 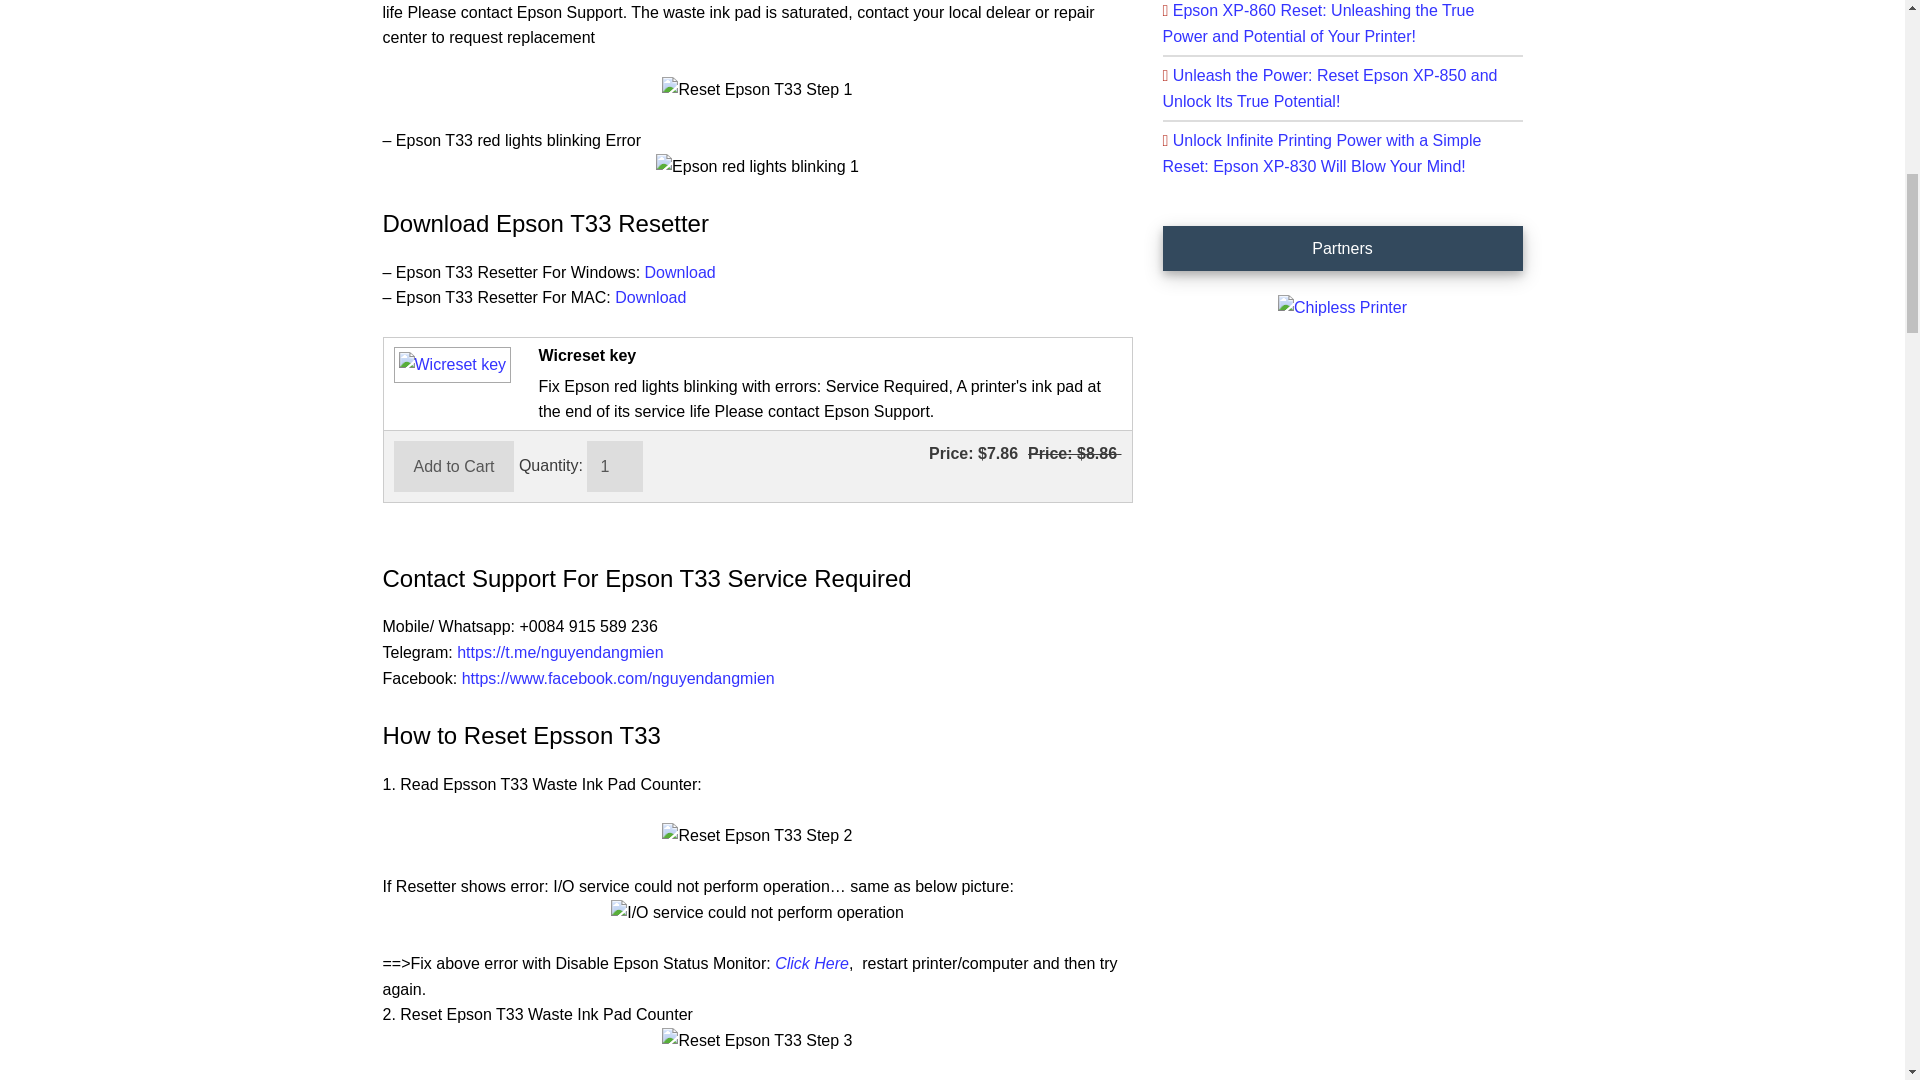 I want to click on Download, so click(x=650, y=297).